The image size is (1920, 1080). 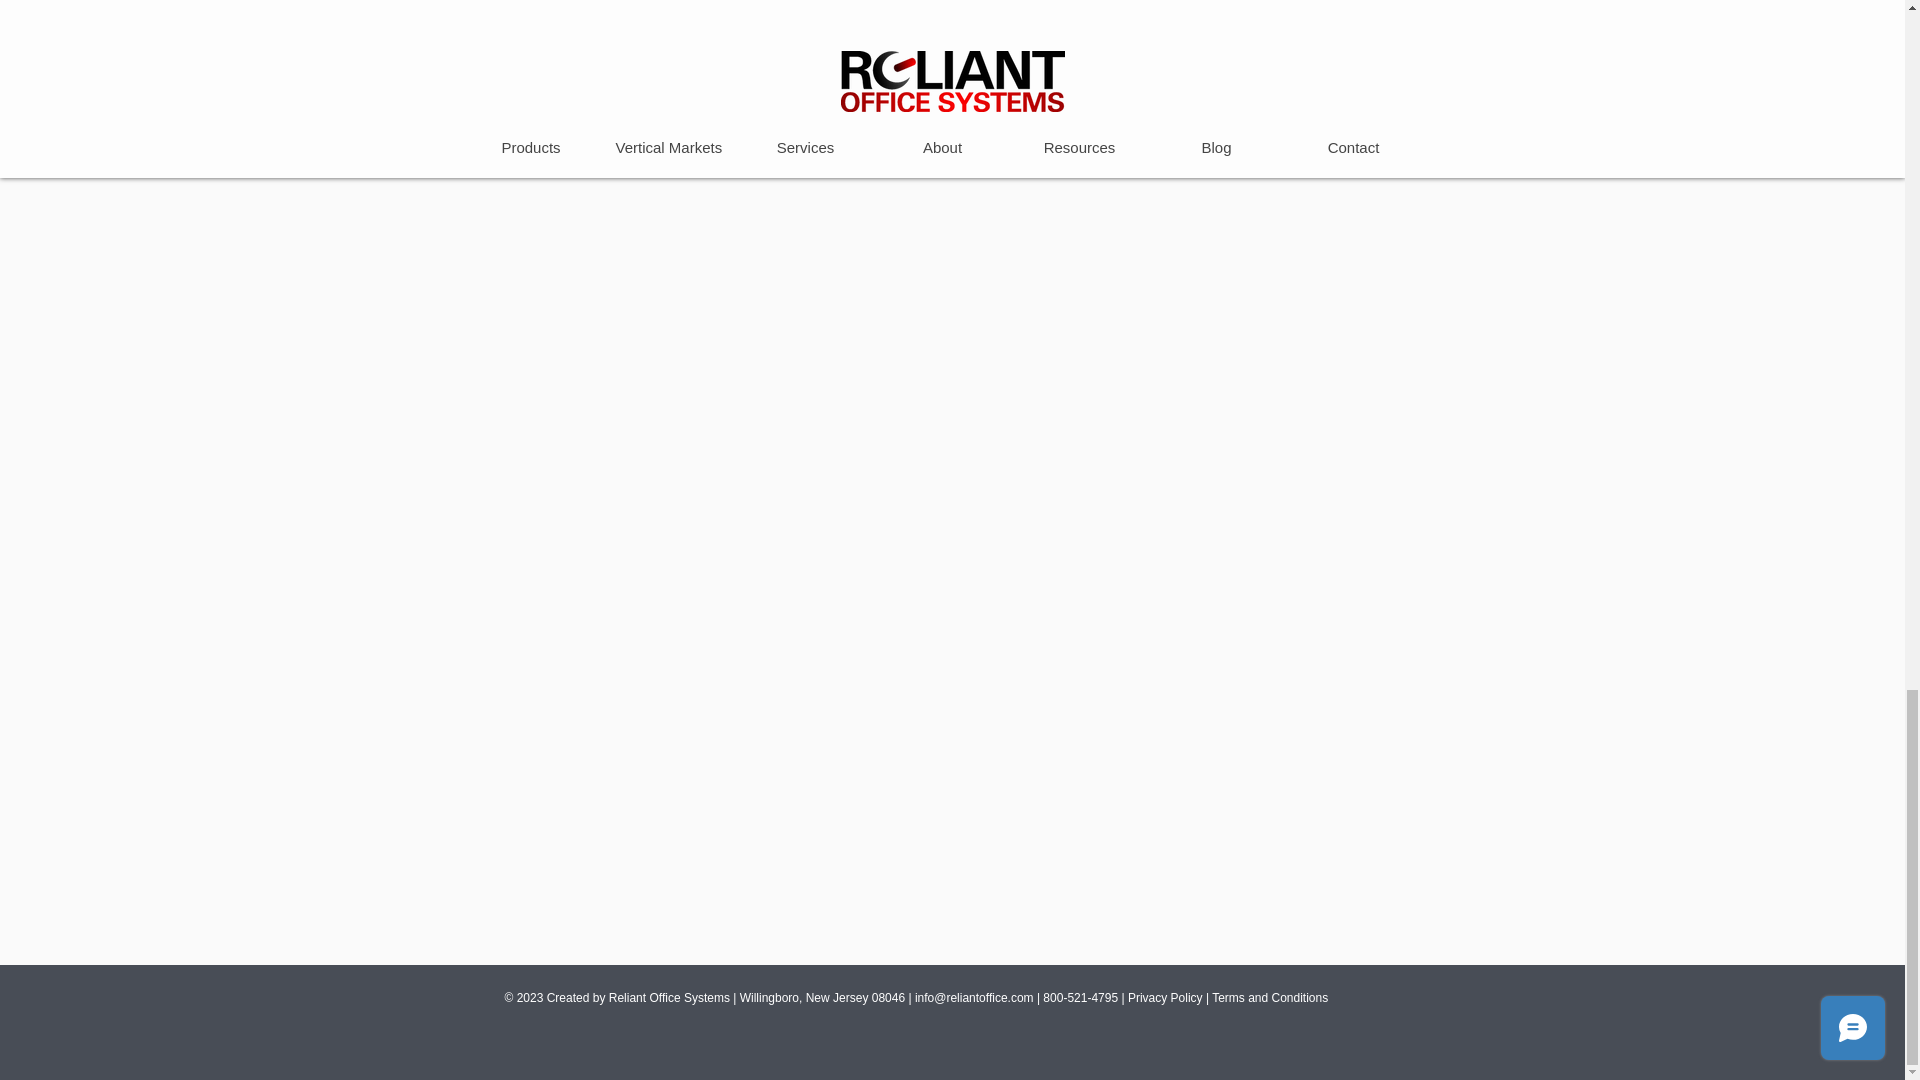 I want to click on Terms and Conditions, so click(x=1270, y=998).